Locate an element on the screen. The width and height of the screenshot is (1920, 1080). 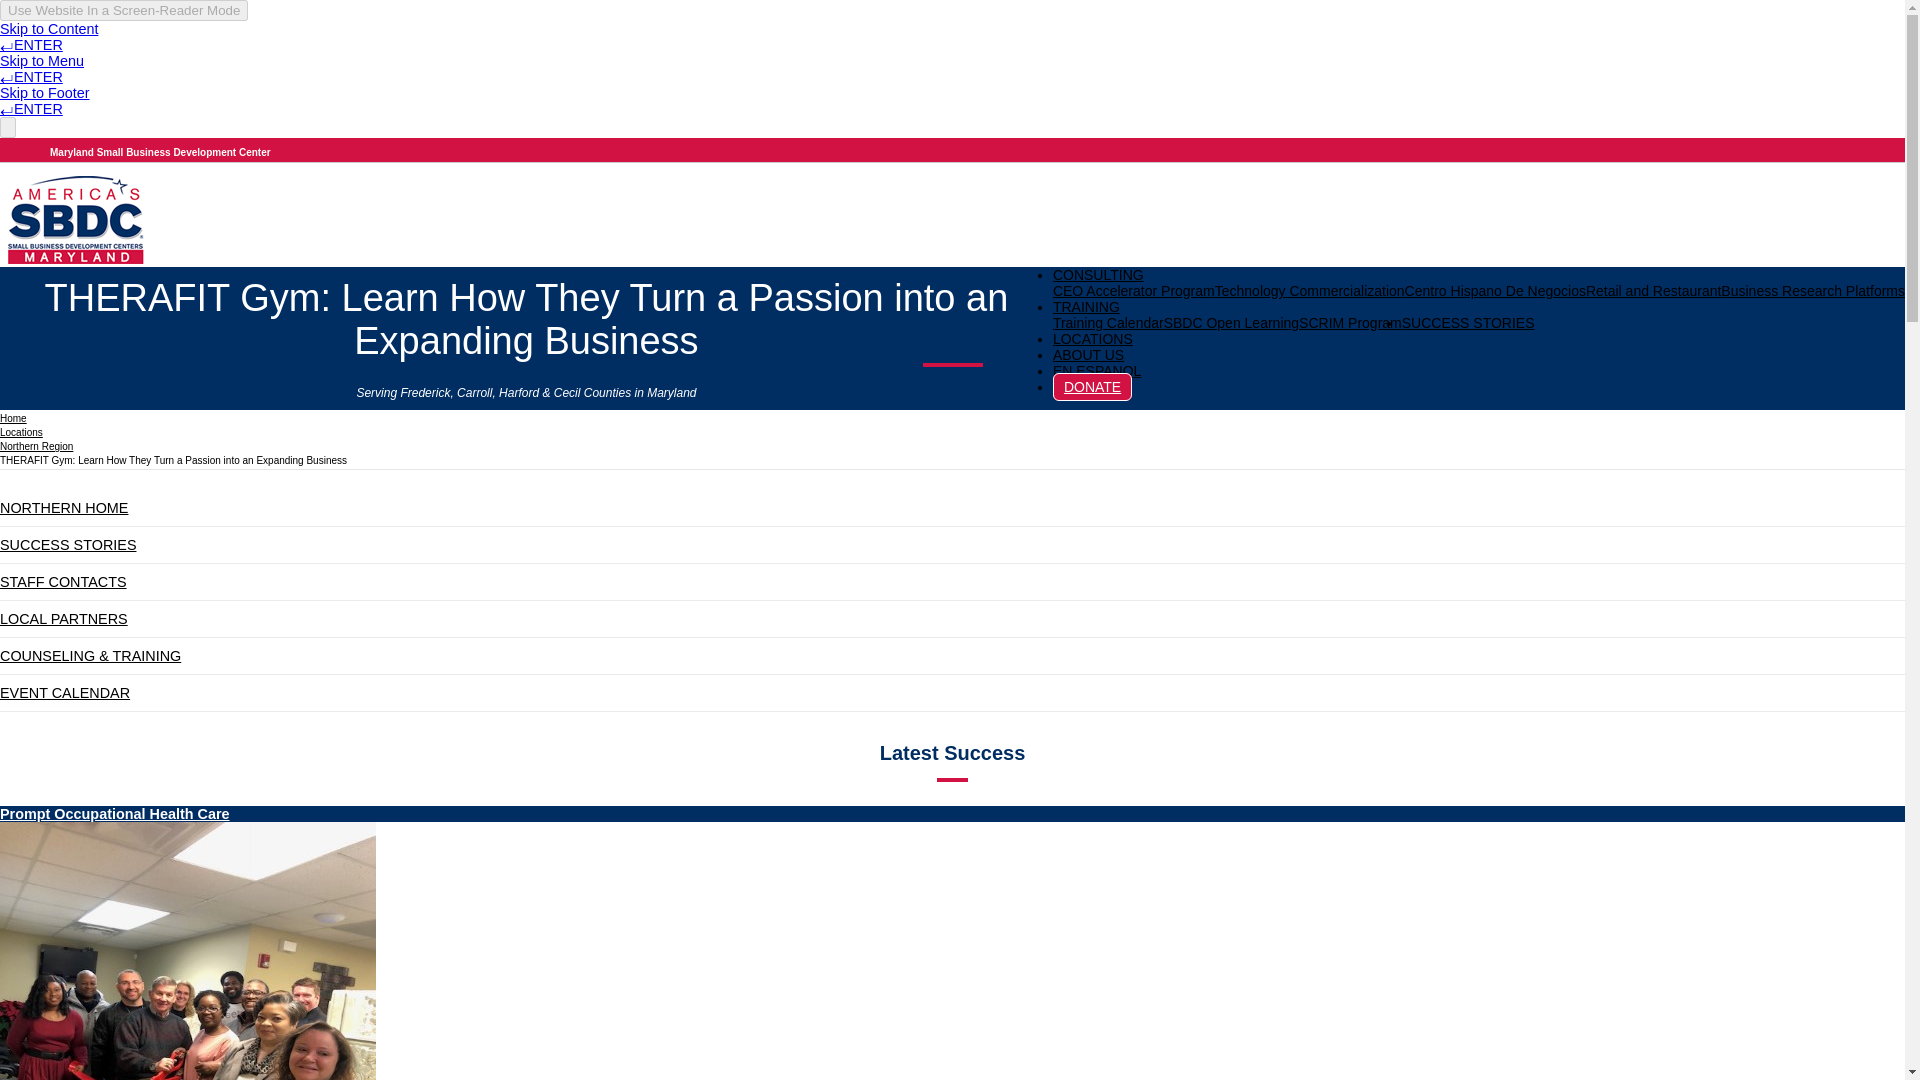
Centro Hispano De Negocios is located at coordinates (1495, 290).